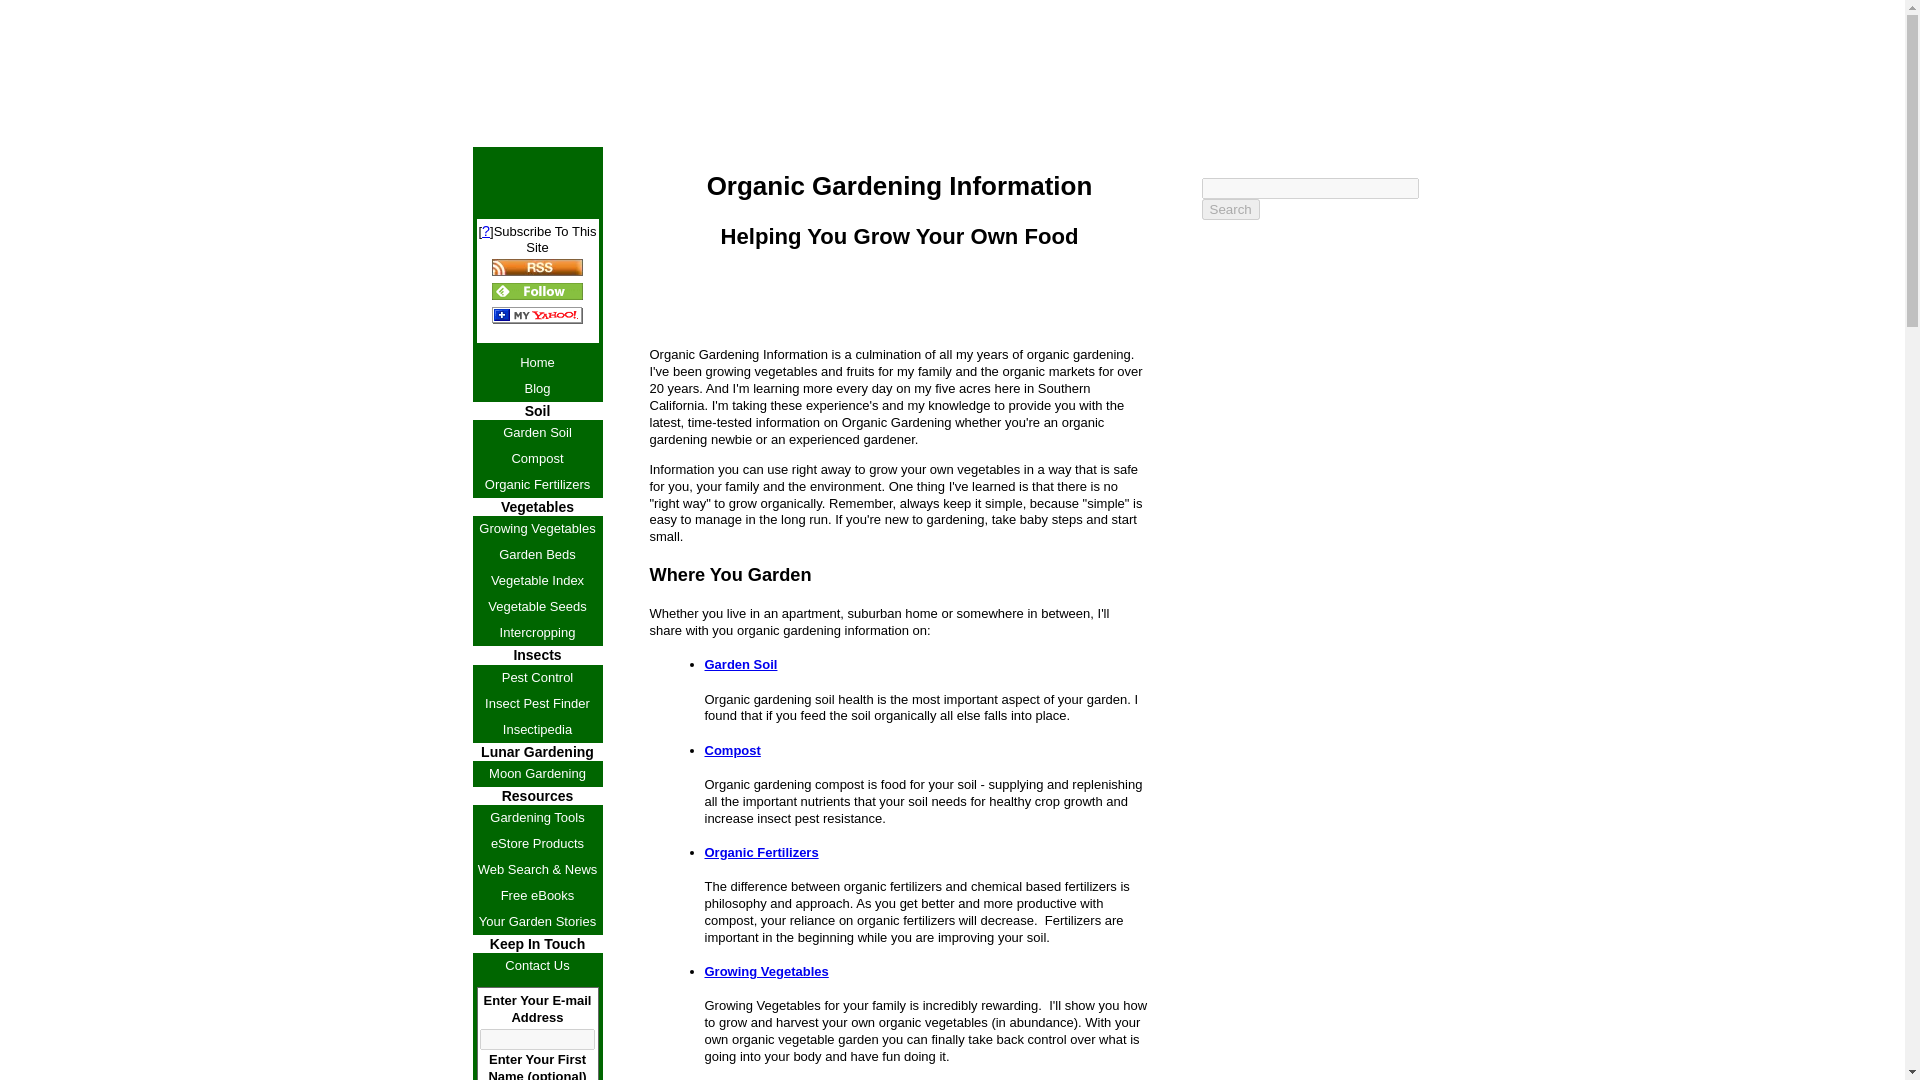 The image size is (1920, 1080). Describe the element at coordinates (537, 555) in the screenshot. I see `Garden Beds` at that location.